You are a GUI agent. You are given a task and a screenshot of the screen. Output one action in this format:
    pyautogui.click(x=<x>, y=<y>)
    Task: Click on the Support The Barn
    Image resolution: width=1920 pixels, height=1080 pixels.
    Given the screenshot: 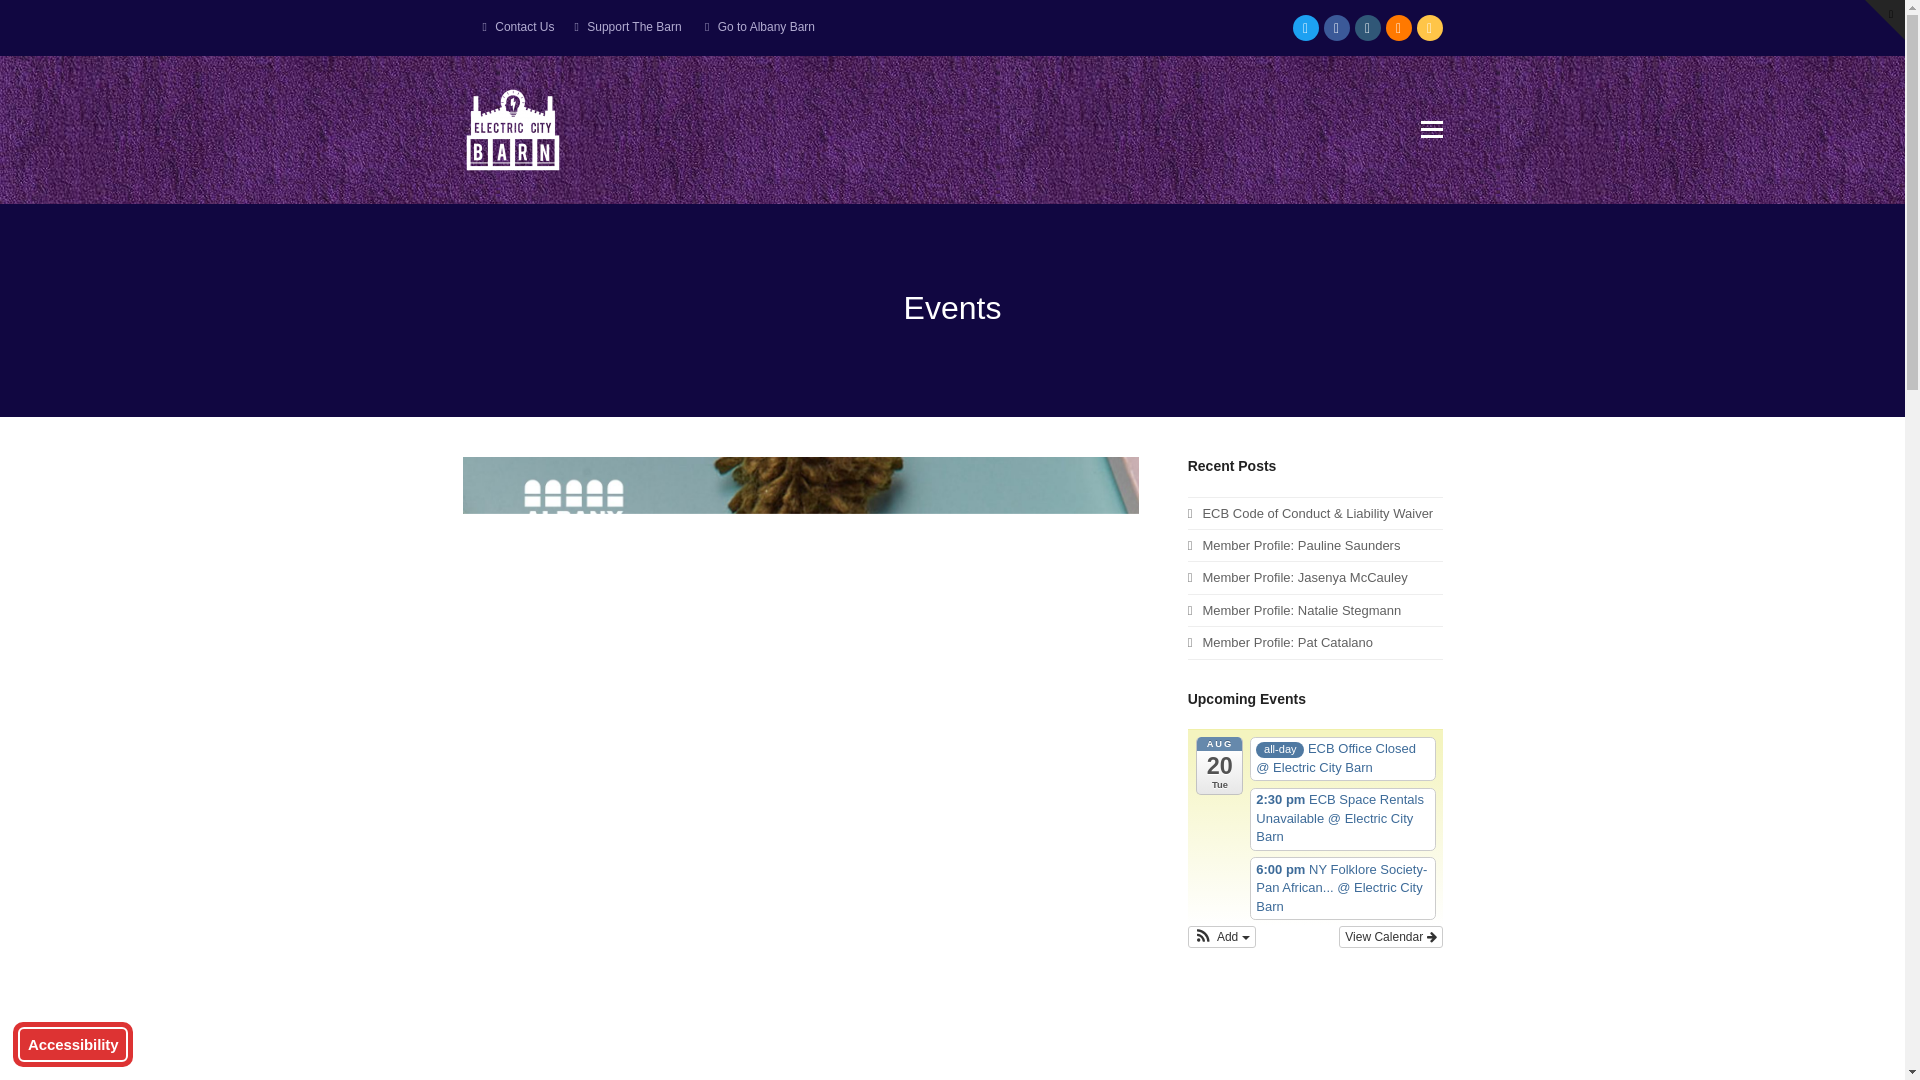 What is the action you would take?
    pyautogui.click(x=634, y=26)
    